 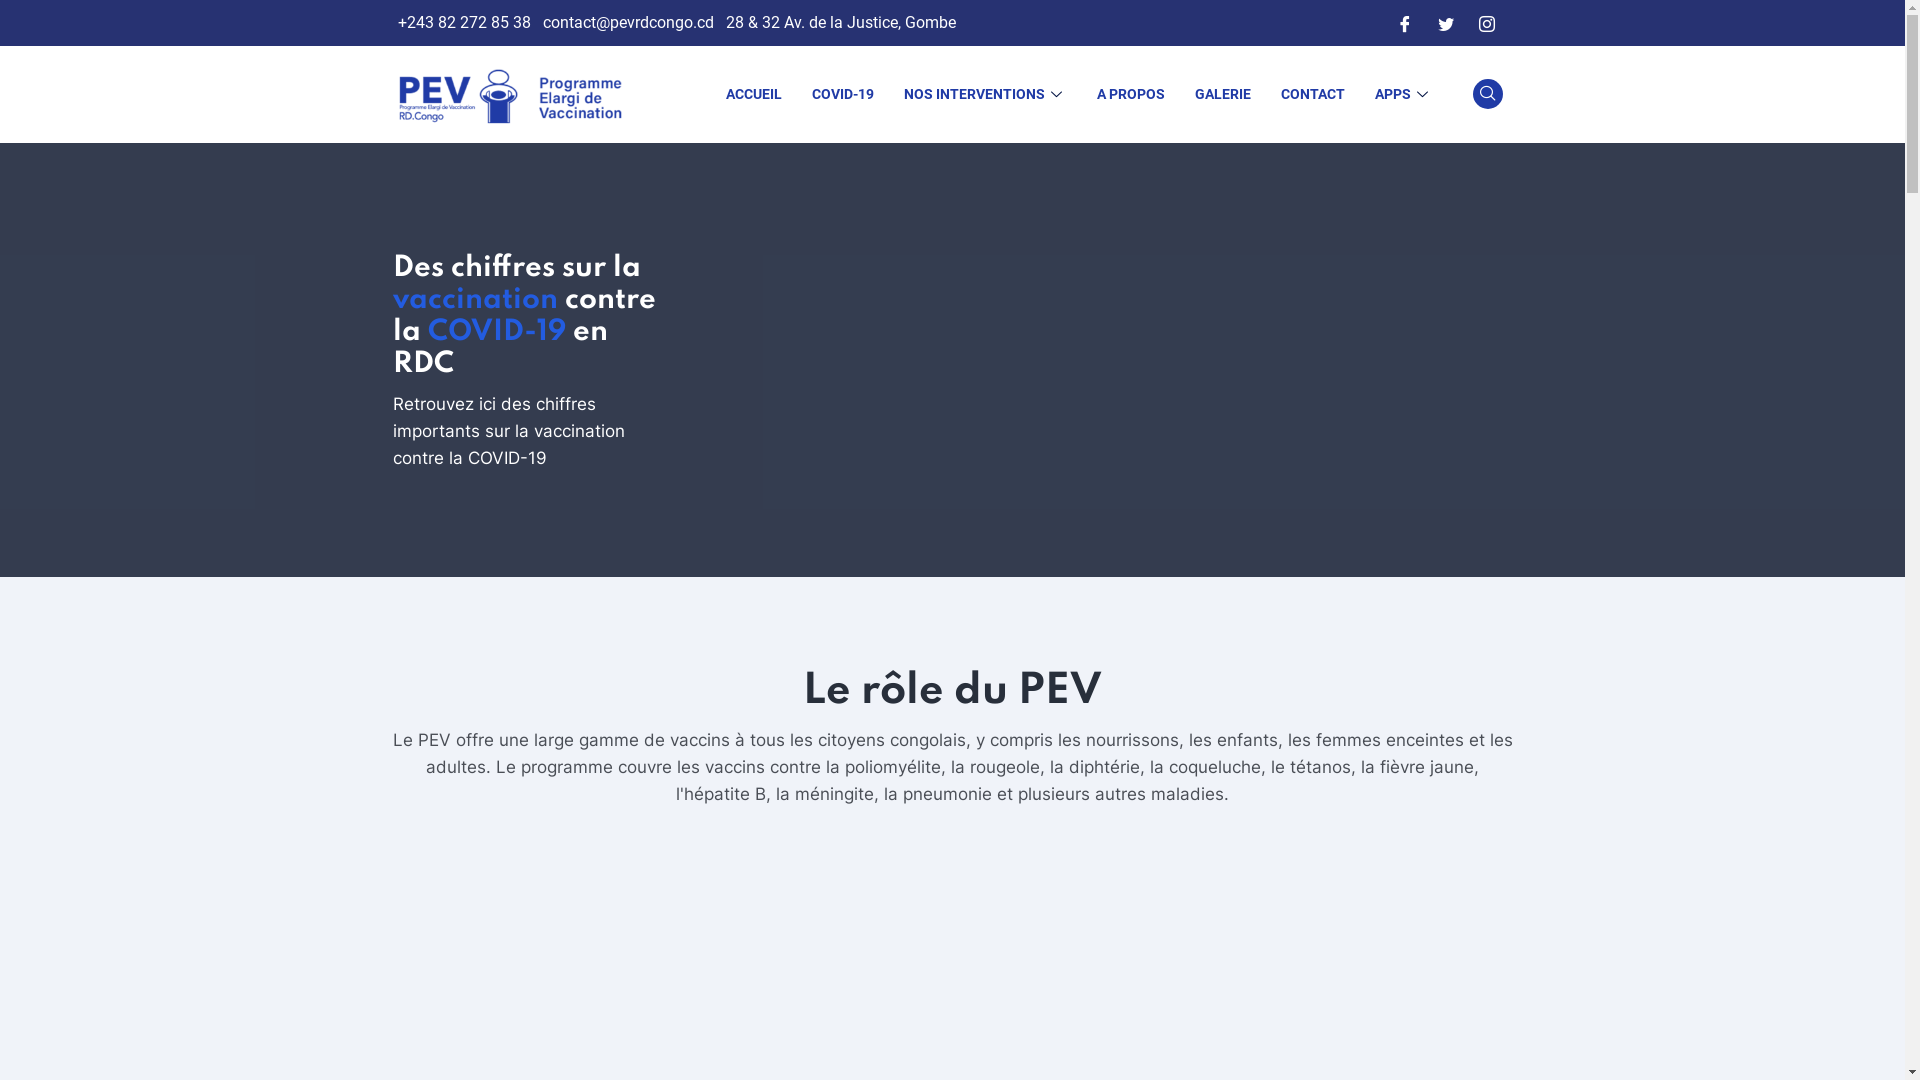 I want to click on ACCUEIL, so click(x=753, y=94).